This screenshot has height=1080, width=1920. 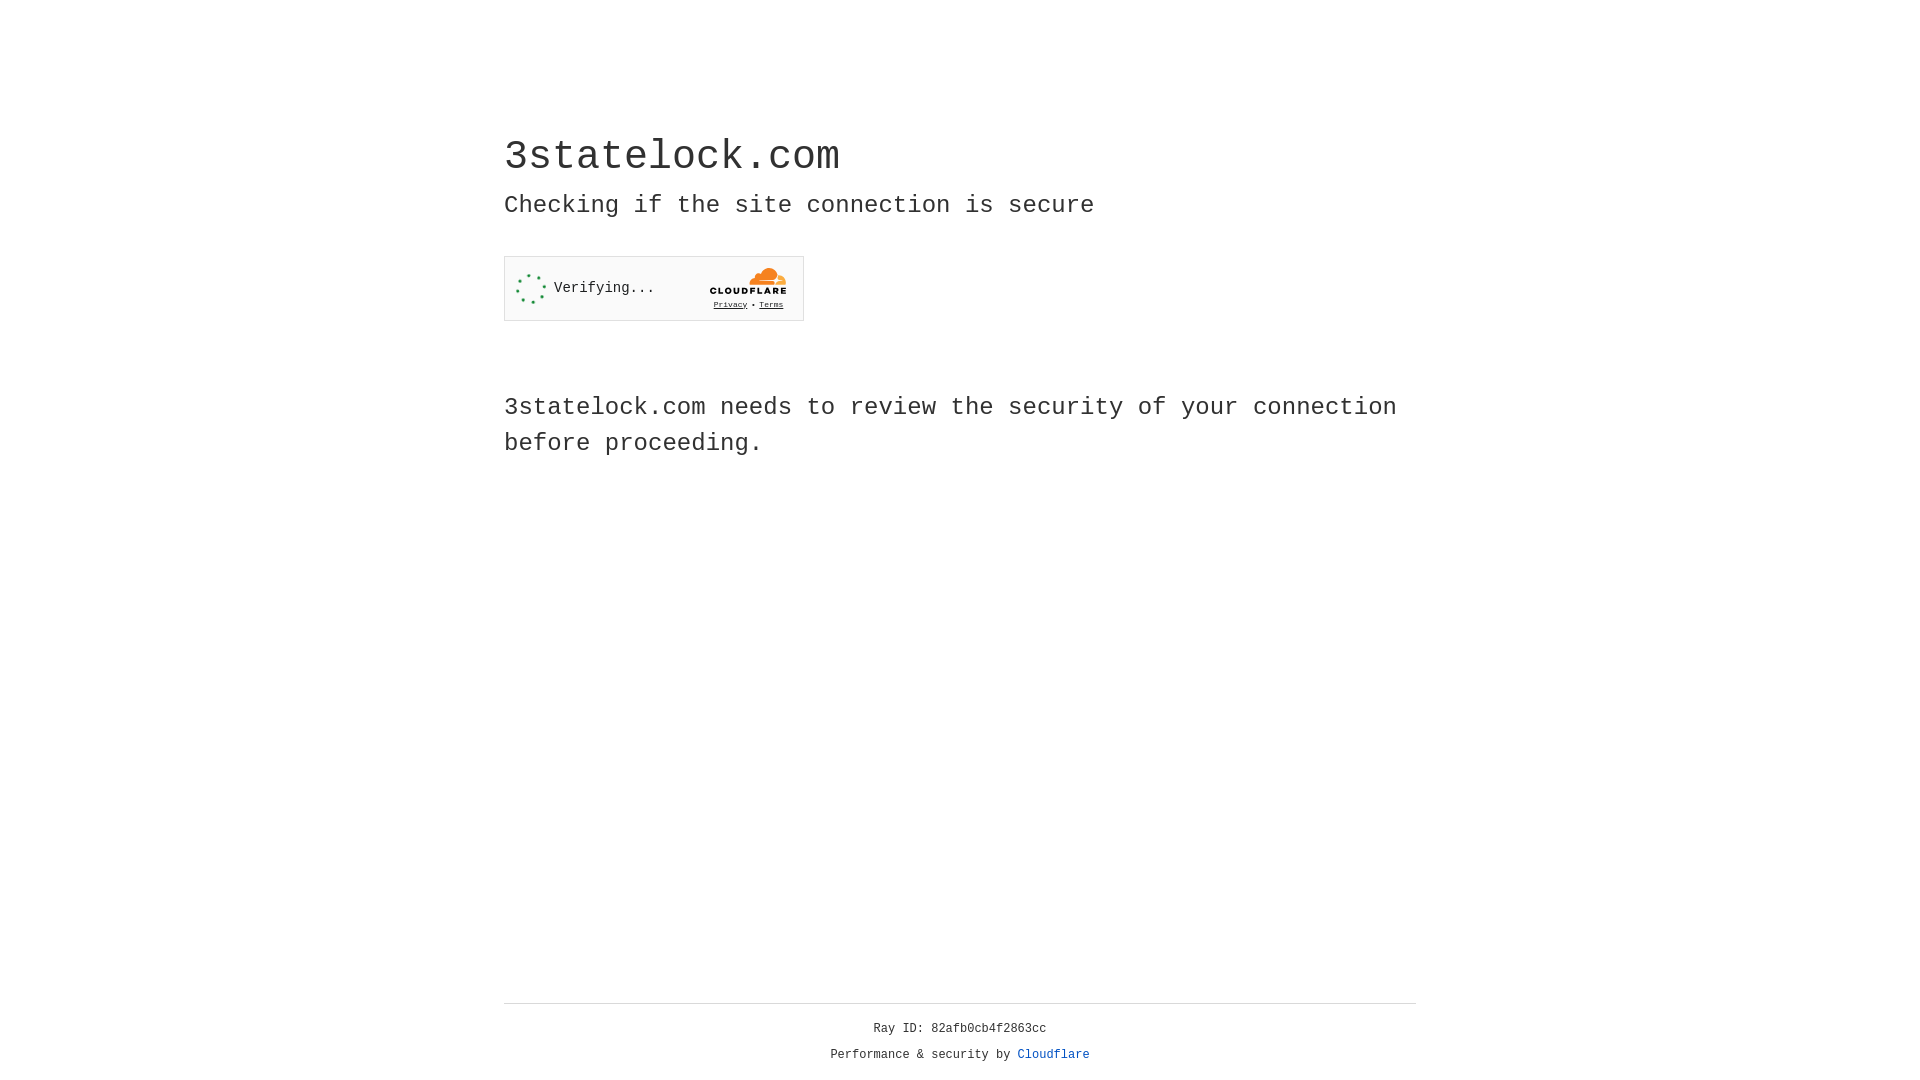 What do you see at coordinates (654, 288) in the screenshot?
I see `Widget containing a Cloudflare security challenge` at bounding box center [654, 288].